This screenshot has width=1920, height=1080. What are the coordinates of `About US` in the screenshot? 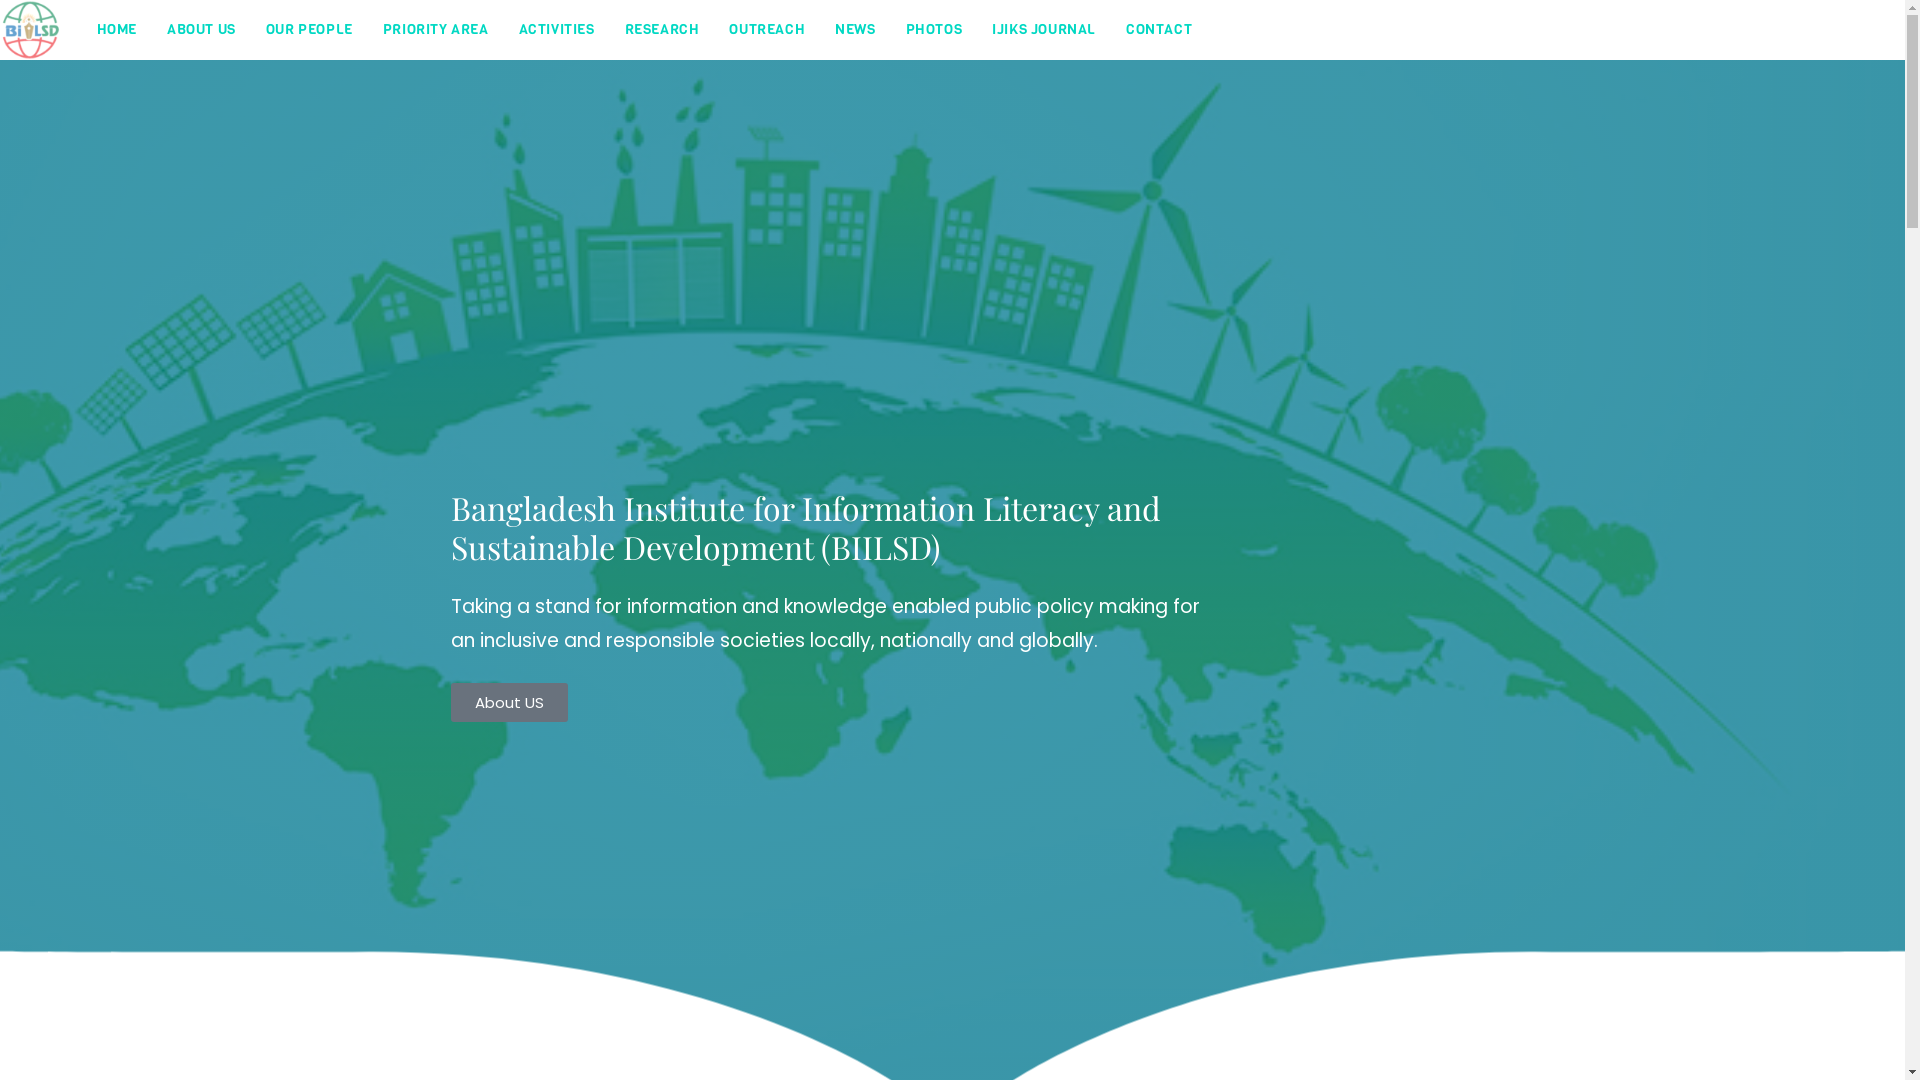 It's located at (508, 702).